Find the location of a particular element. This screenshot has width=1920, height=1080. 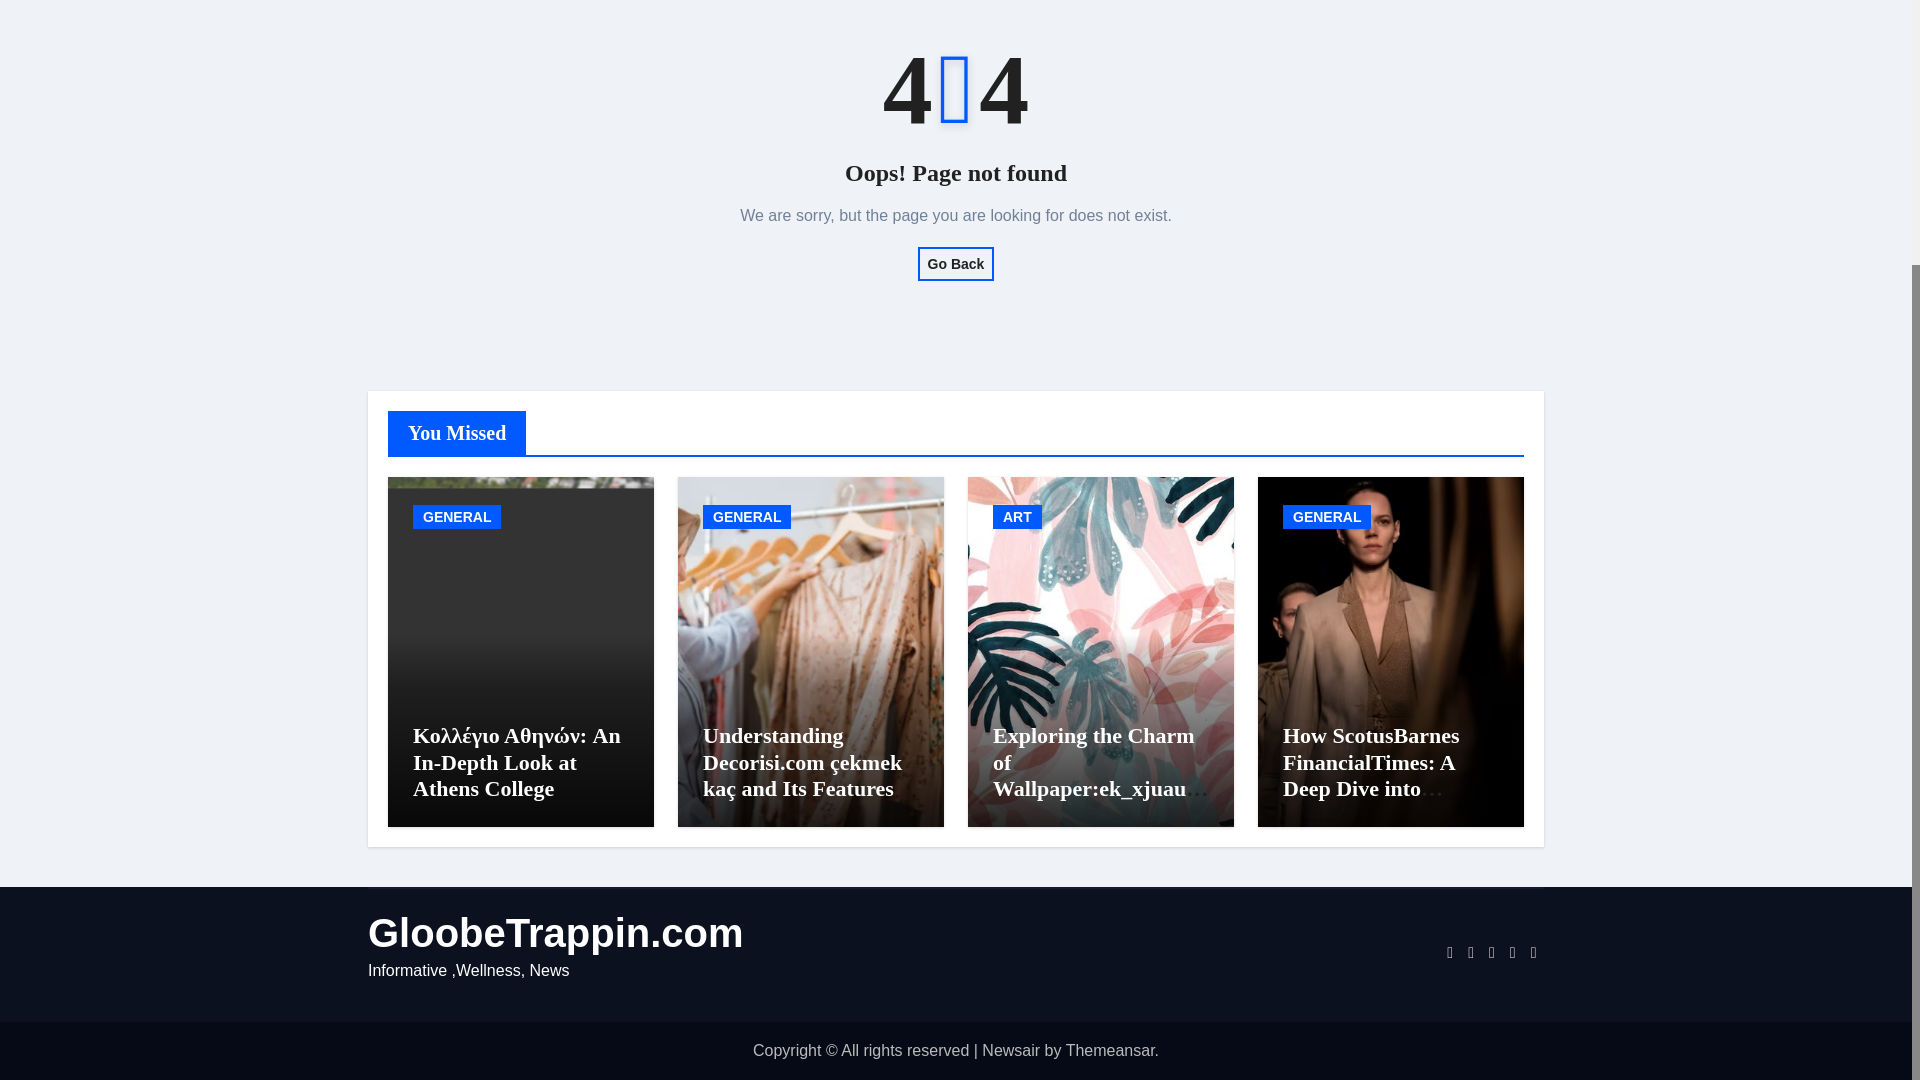

GENERAL is located at coordinates (746, 517).